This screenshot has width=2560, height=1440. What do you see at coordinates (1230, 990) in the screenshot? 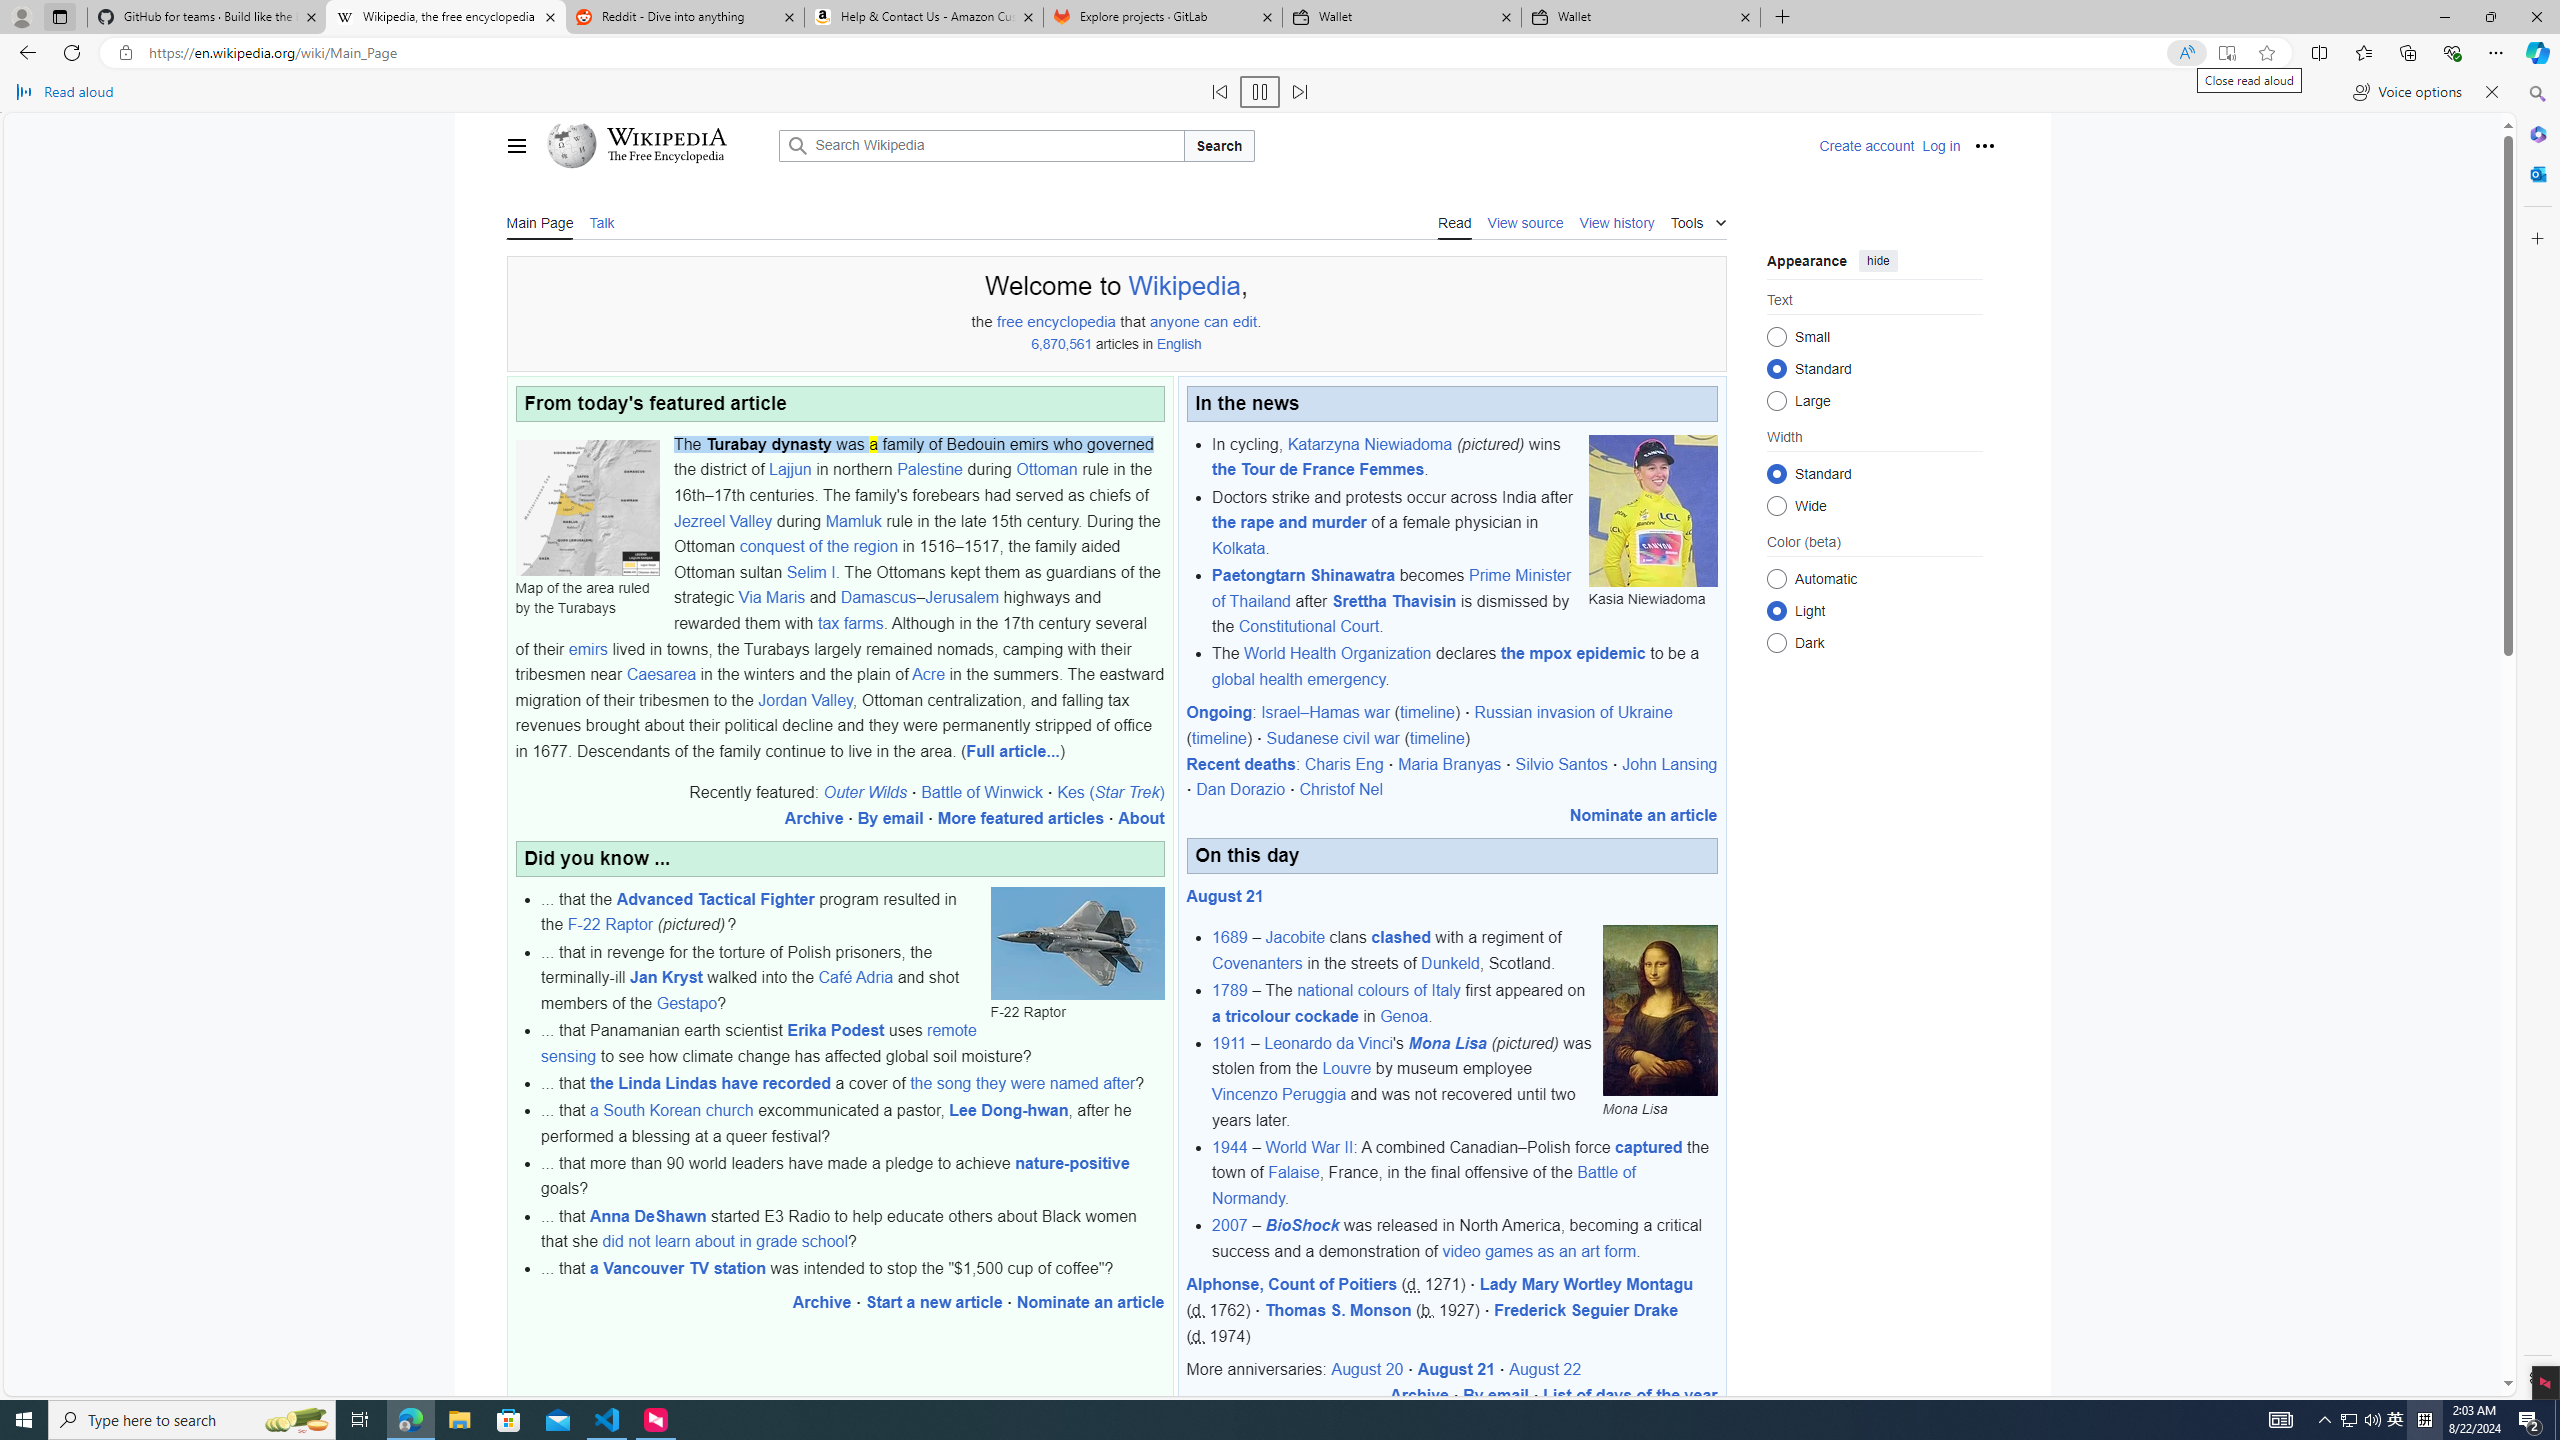
I see `1789` at bounding box center [1230, 990].